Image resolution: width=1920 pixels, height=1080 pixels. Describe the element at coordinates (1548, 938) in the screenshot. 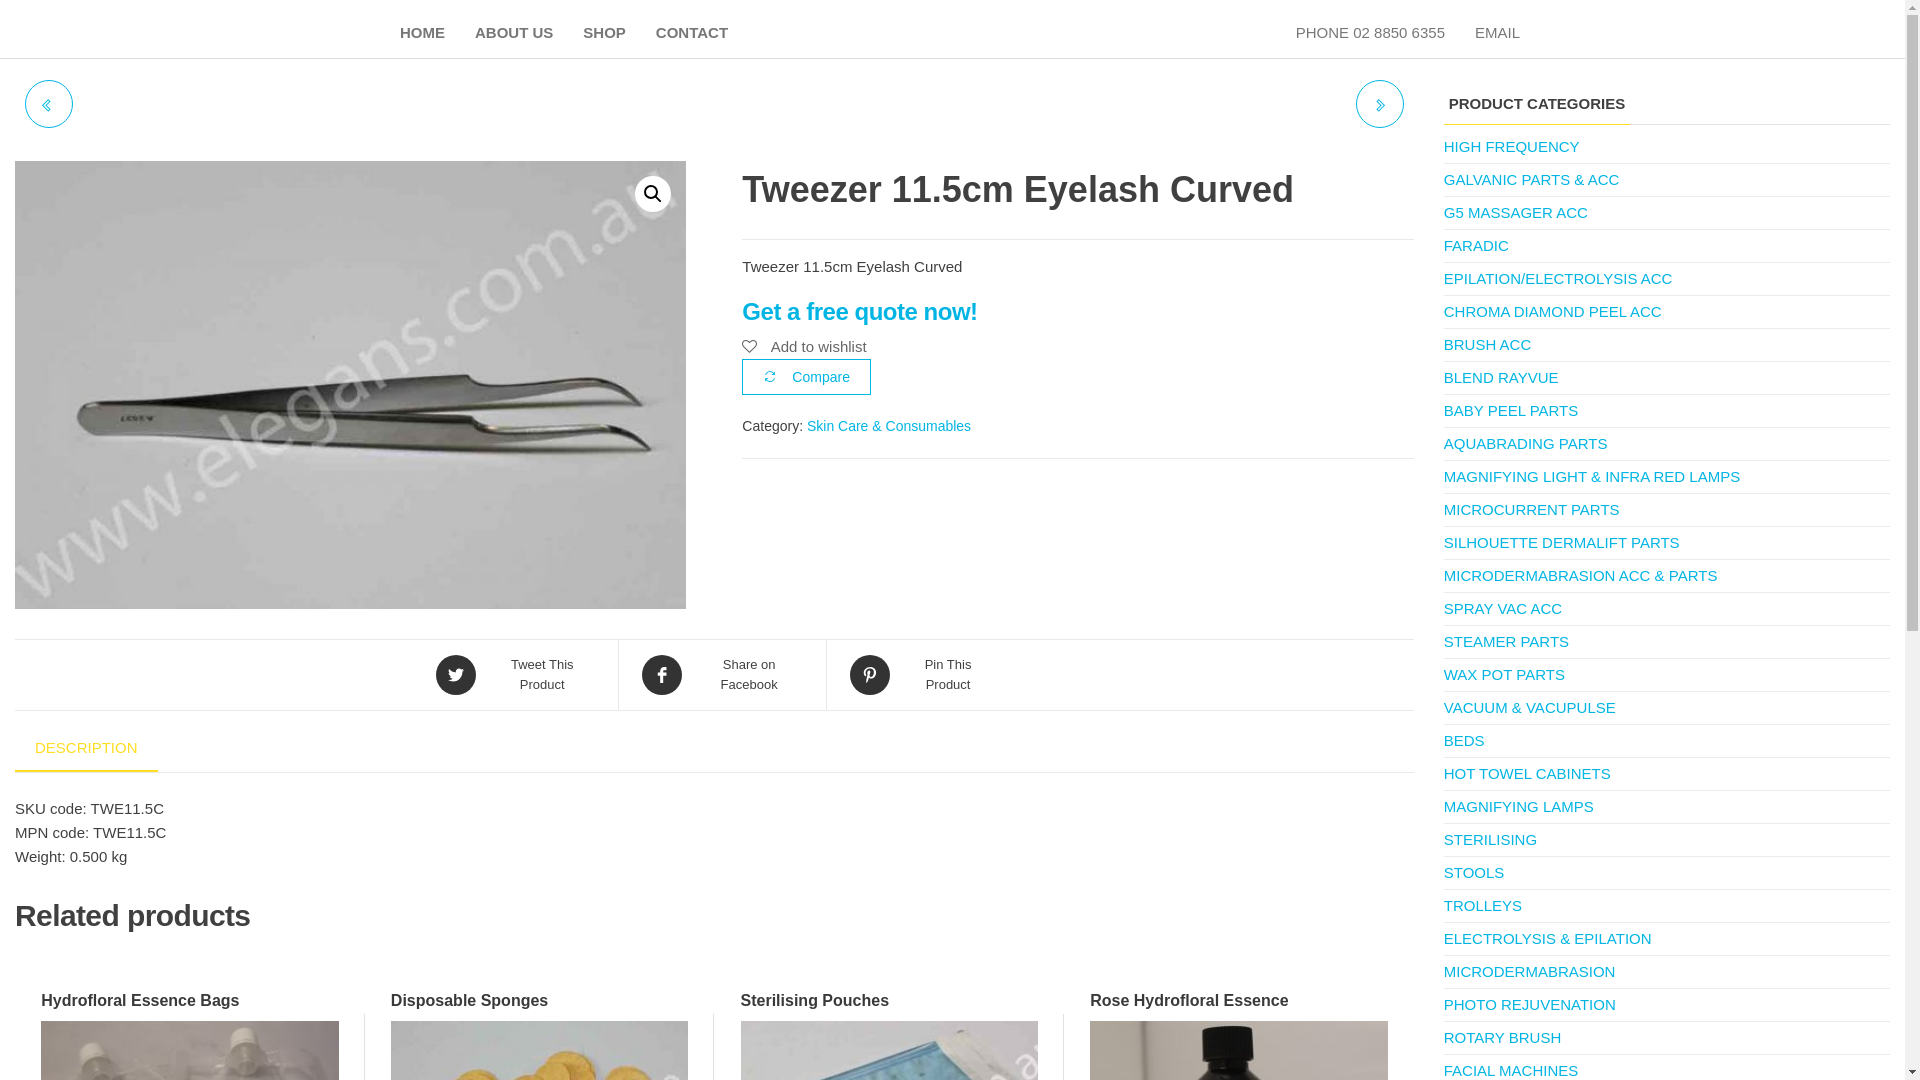

I see `ELECTROLYSIS & EPILATION` at that location.